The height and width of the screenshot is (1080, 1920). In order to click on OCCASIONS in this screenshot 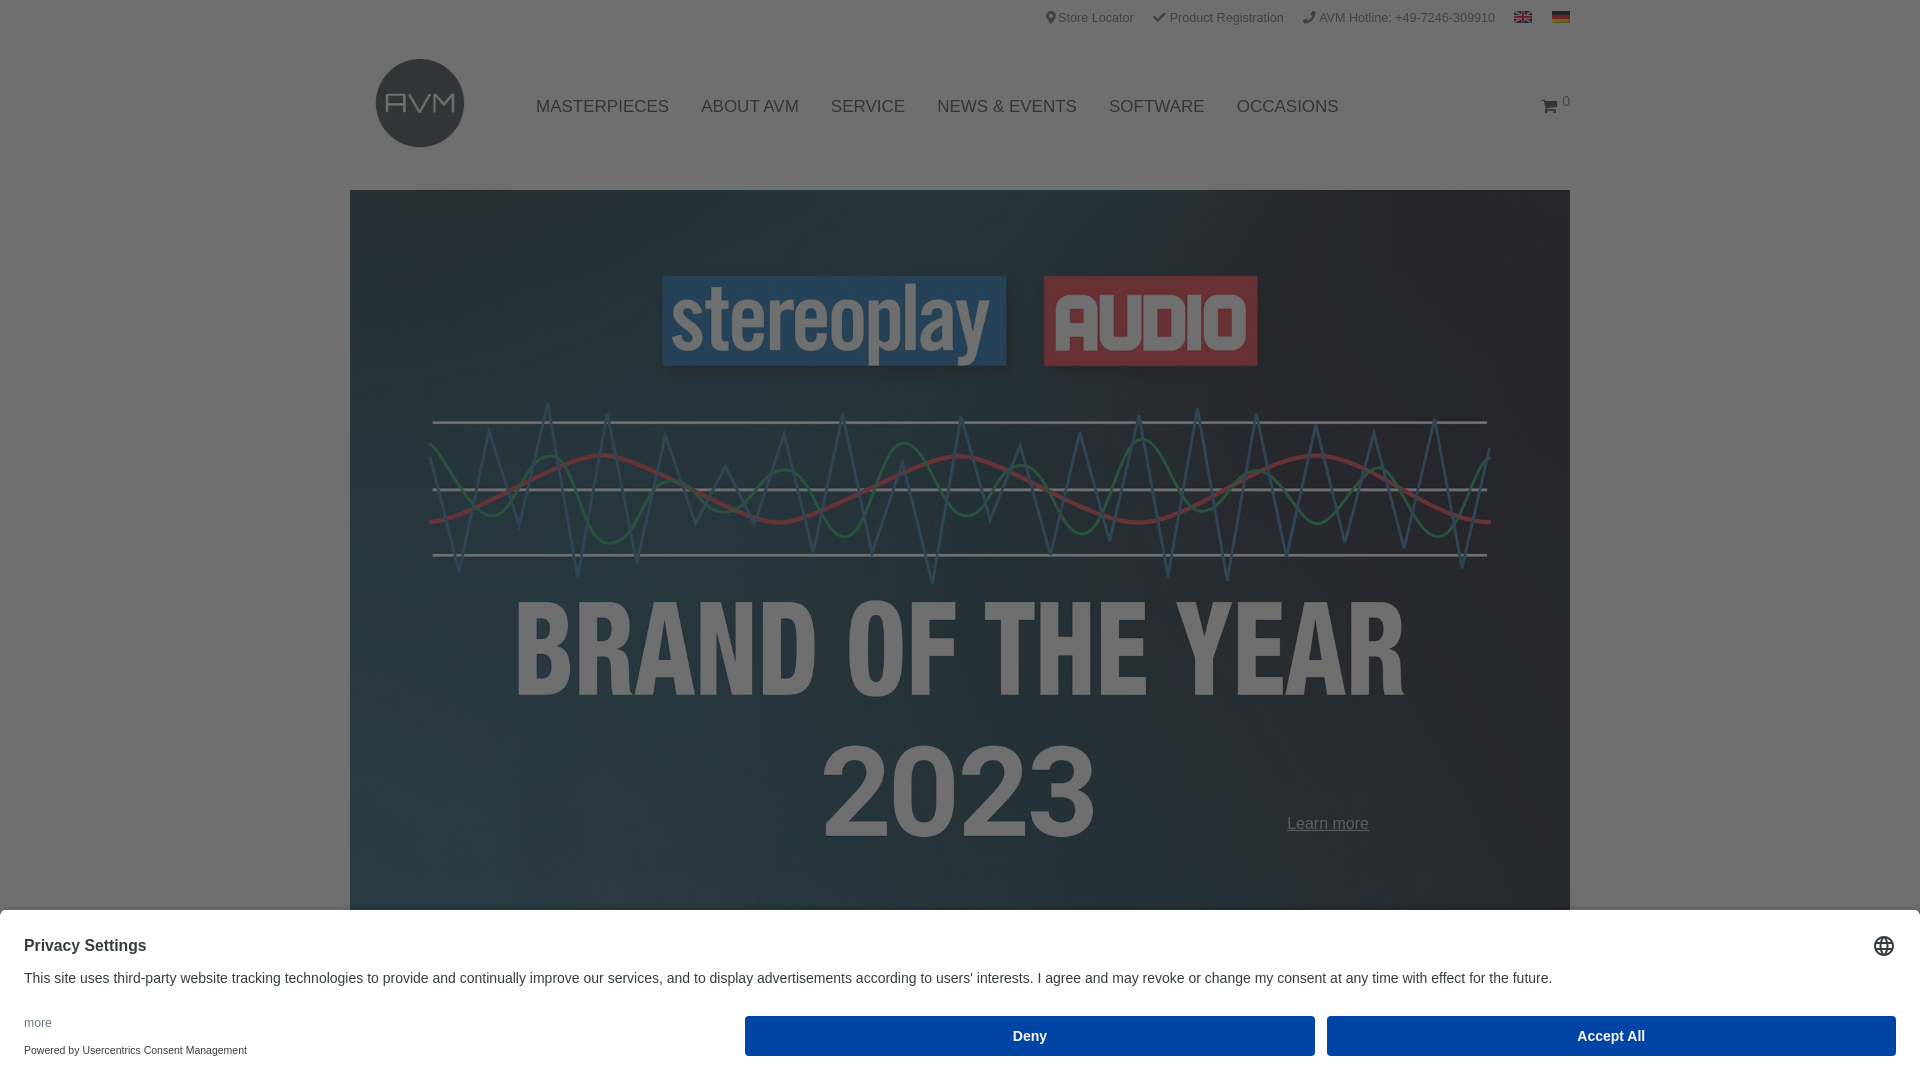, I will do `click(1288, 106)`.